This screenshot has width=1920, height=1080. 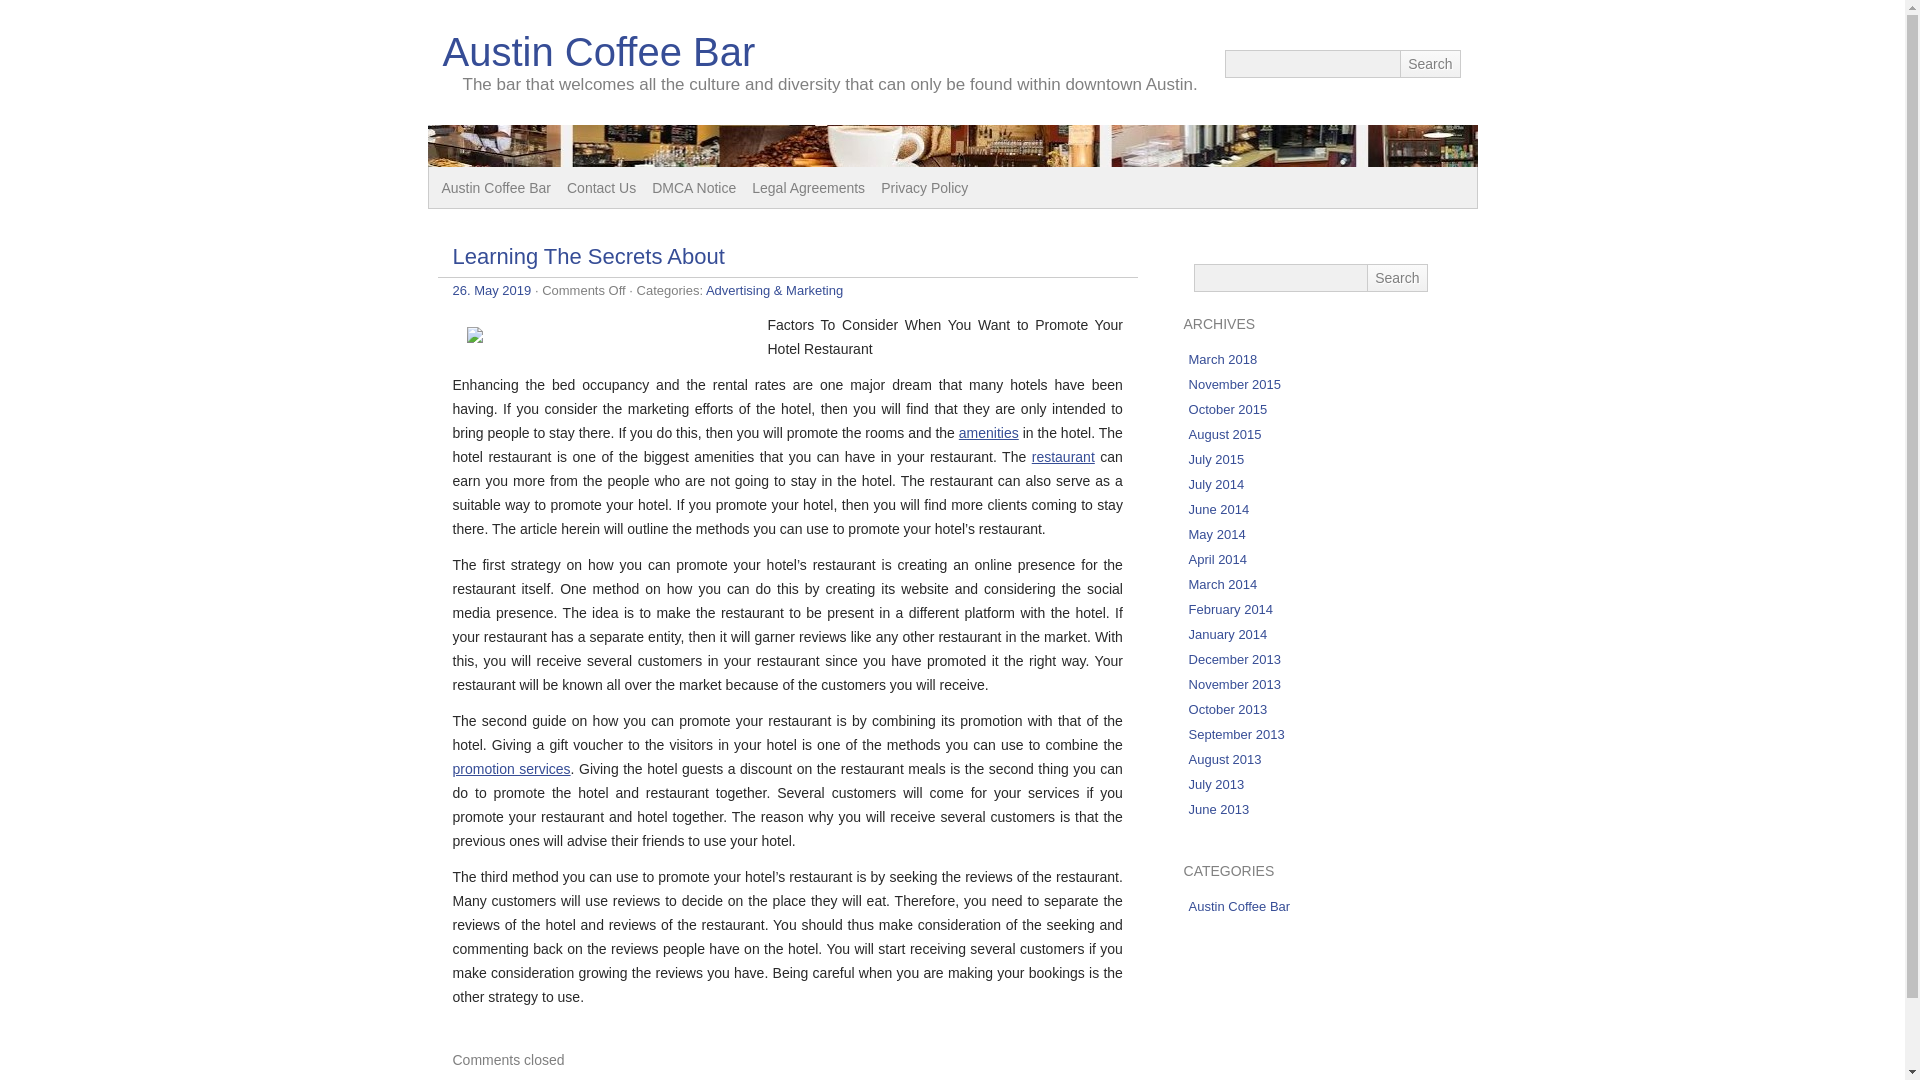 What do you see at coordinates (1063, 457) in the screenshot?
I see `restaurant` at bounding box center [1063, 457].